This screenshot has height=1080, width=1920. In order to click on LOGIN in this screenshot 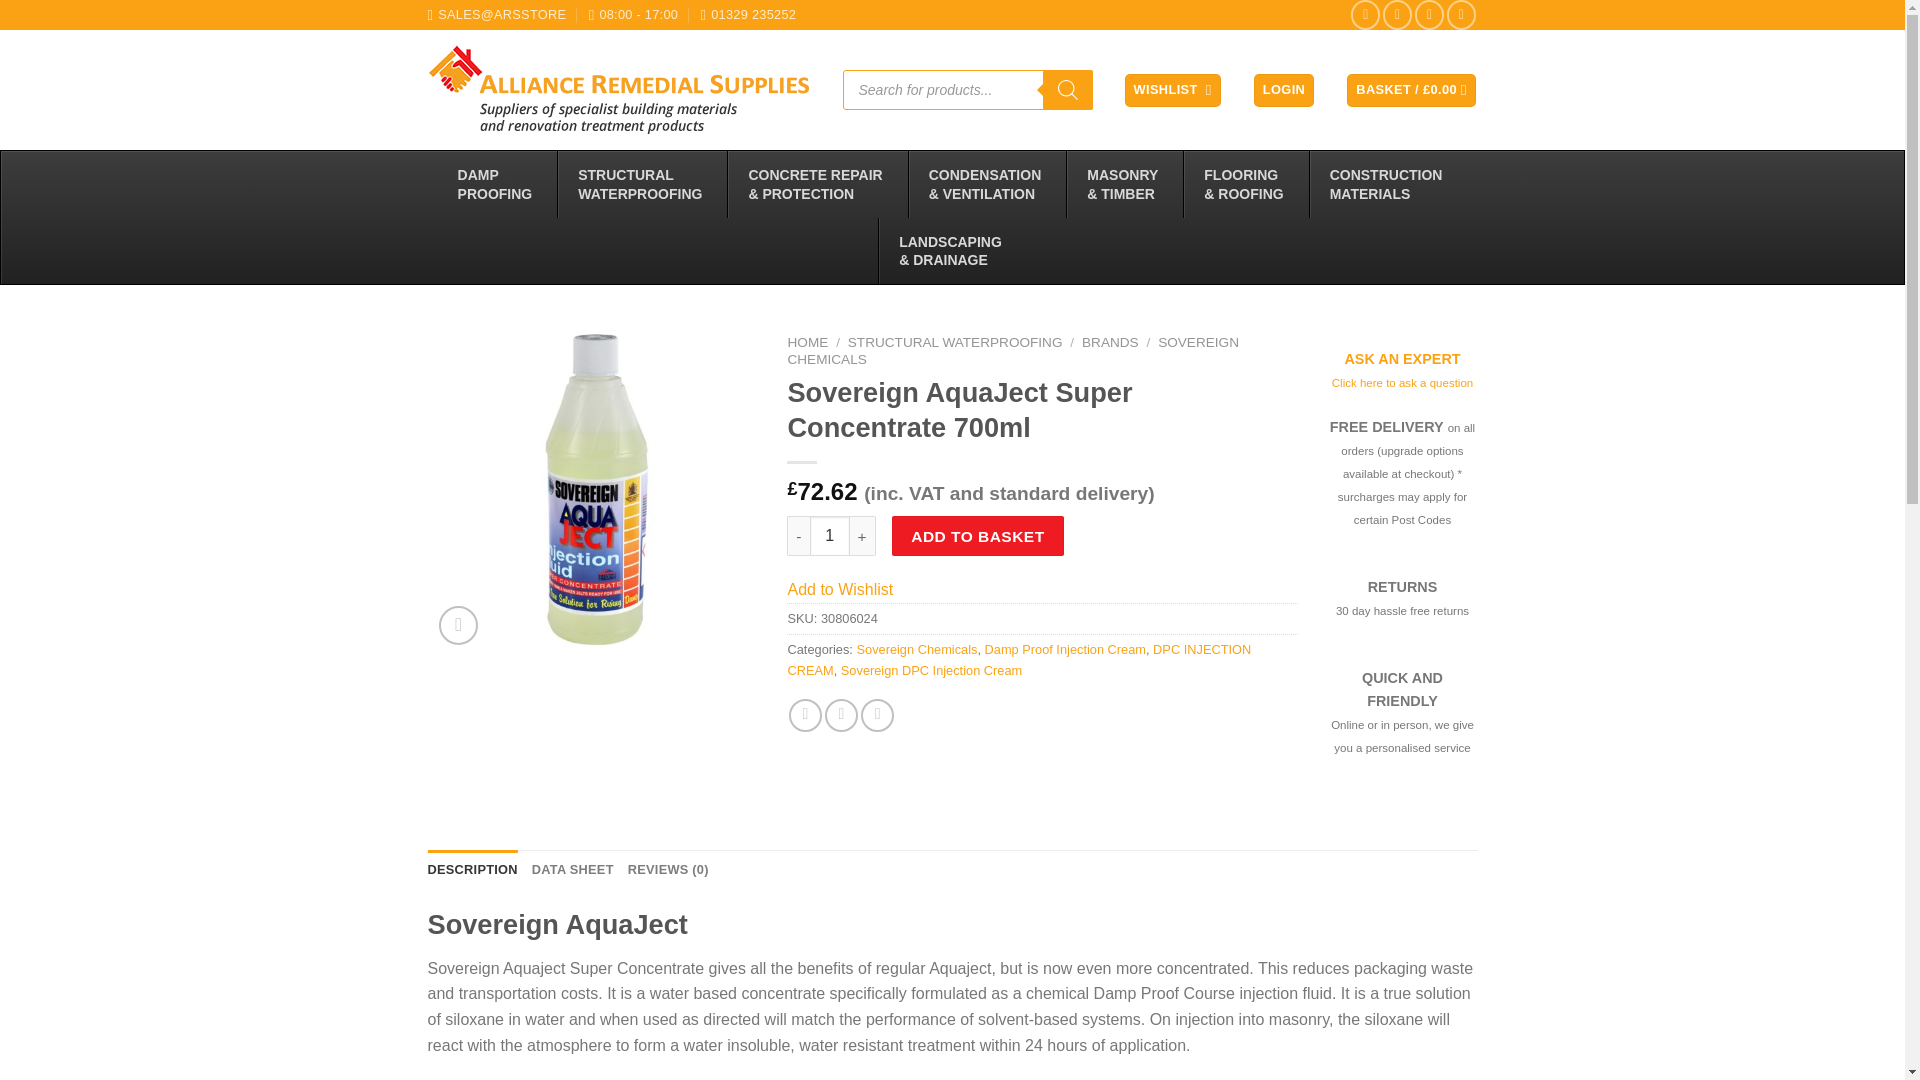, I will do `click(1283, 90)`.